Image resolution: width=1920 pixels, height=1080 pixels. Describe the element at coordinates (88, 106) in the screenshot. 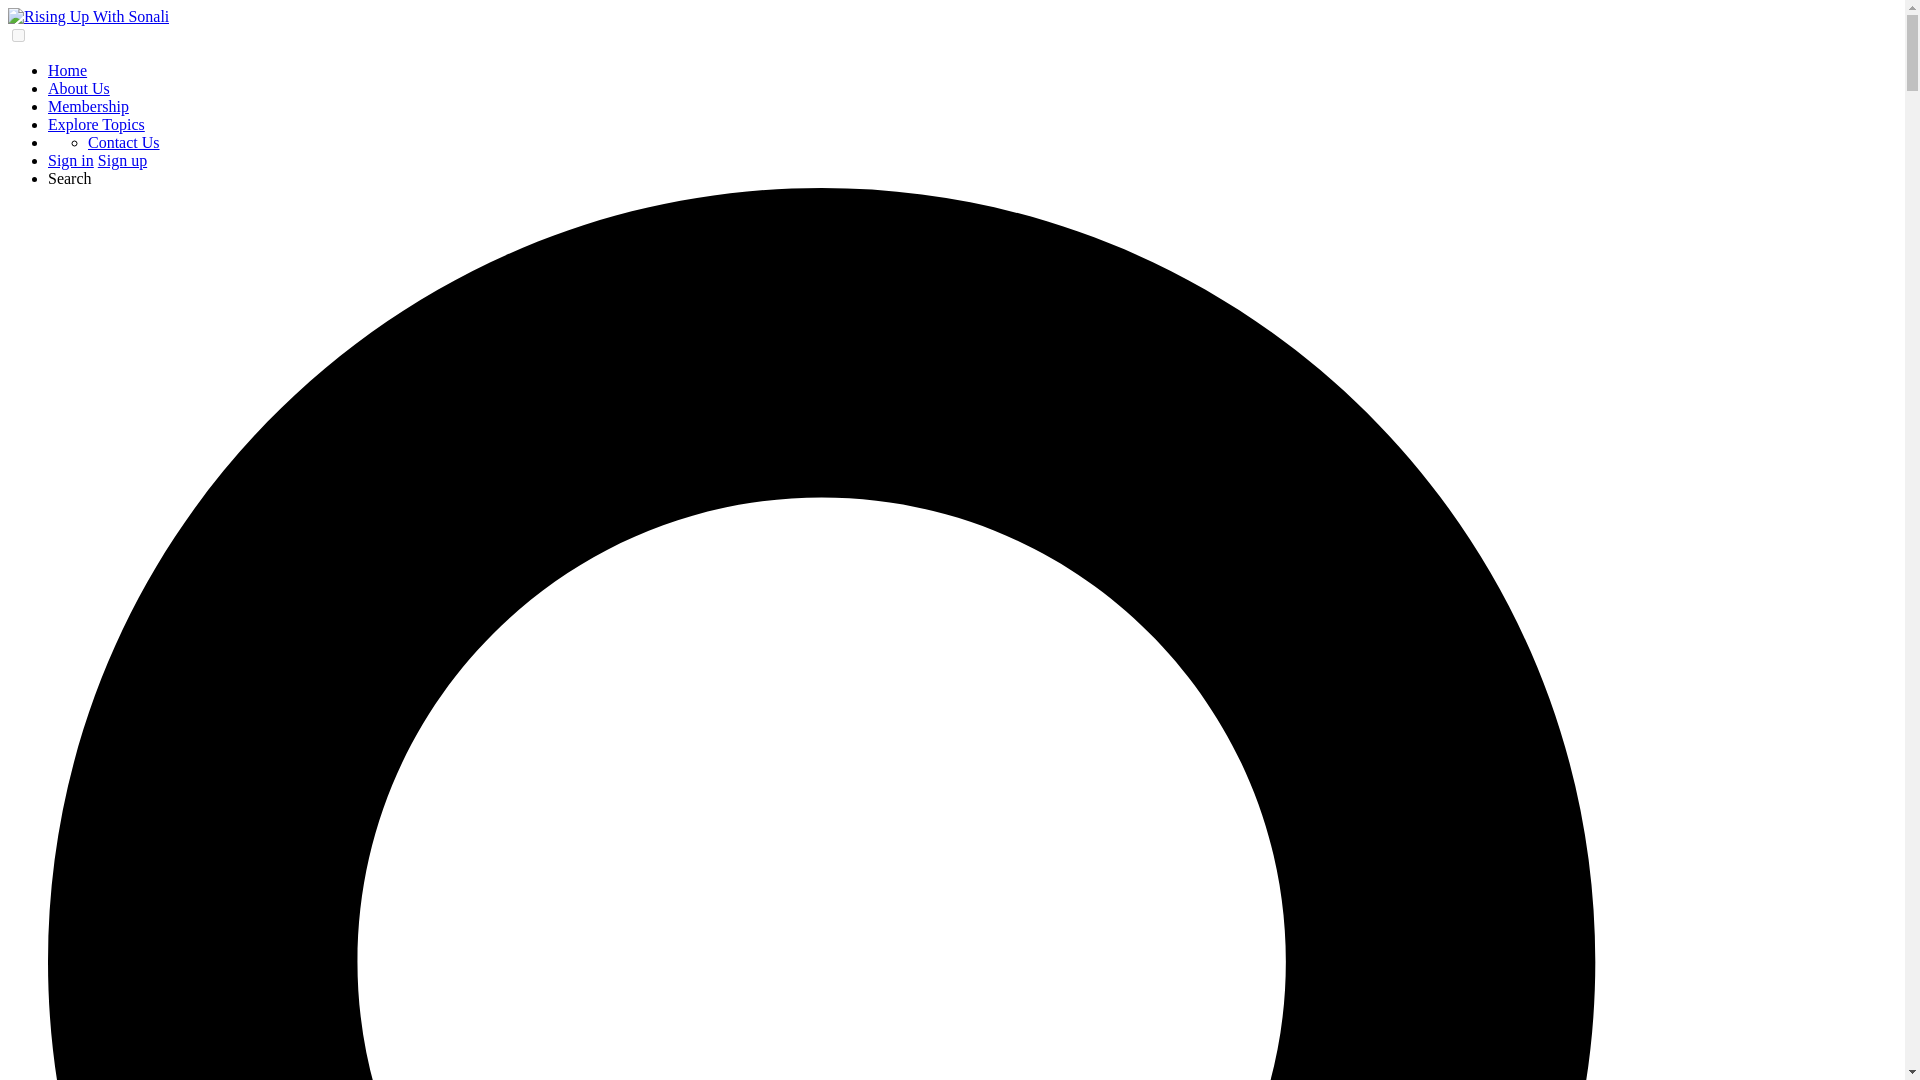

I see `Membership` at that location.